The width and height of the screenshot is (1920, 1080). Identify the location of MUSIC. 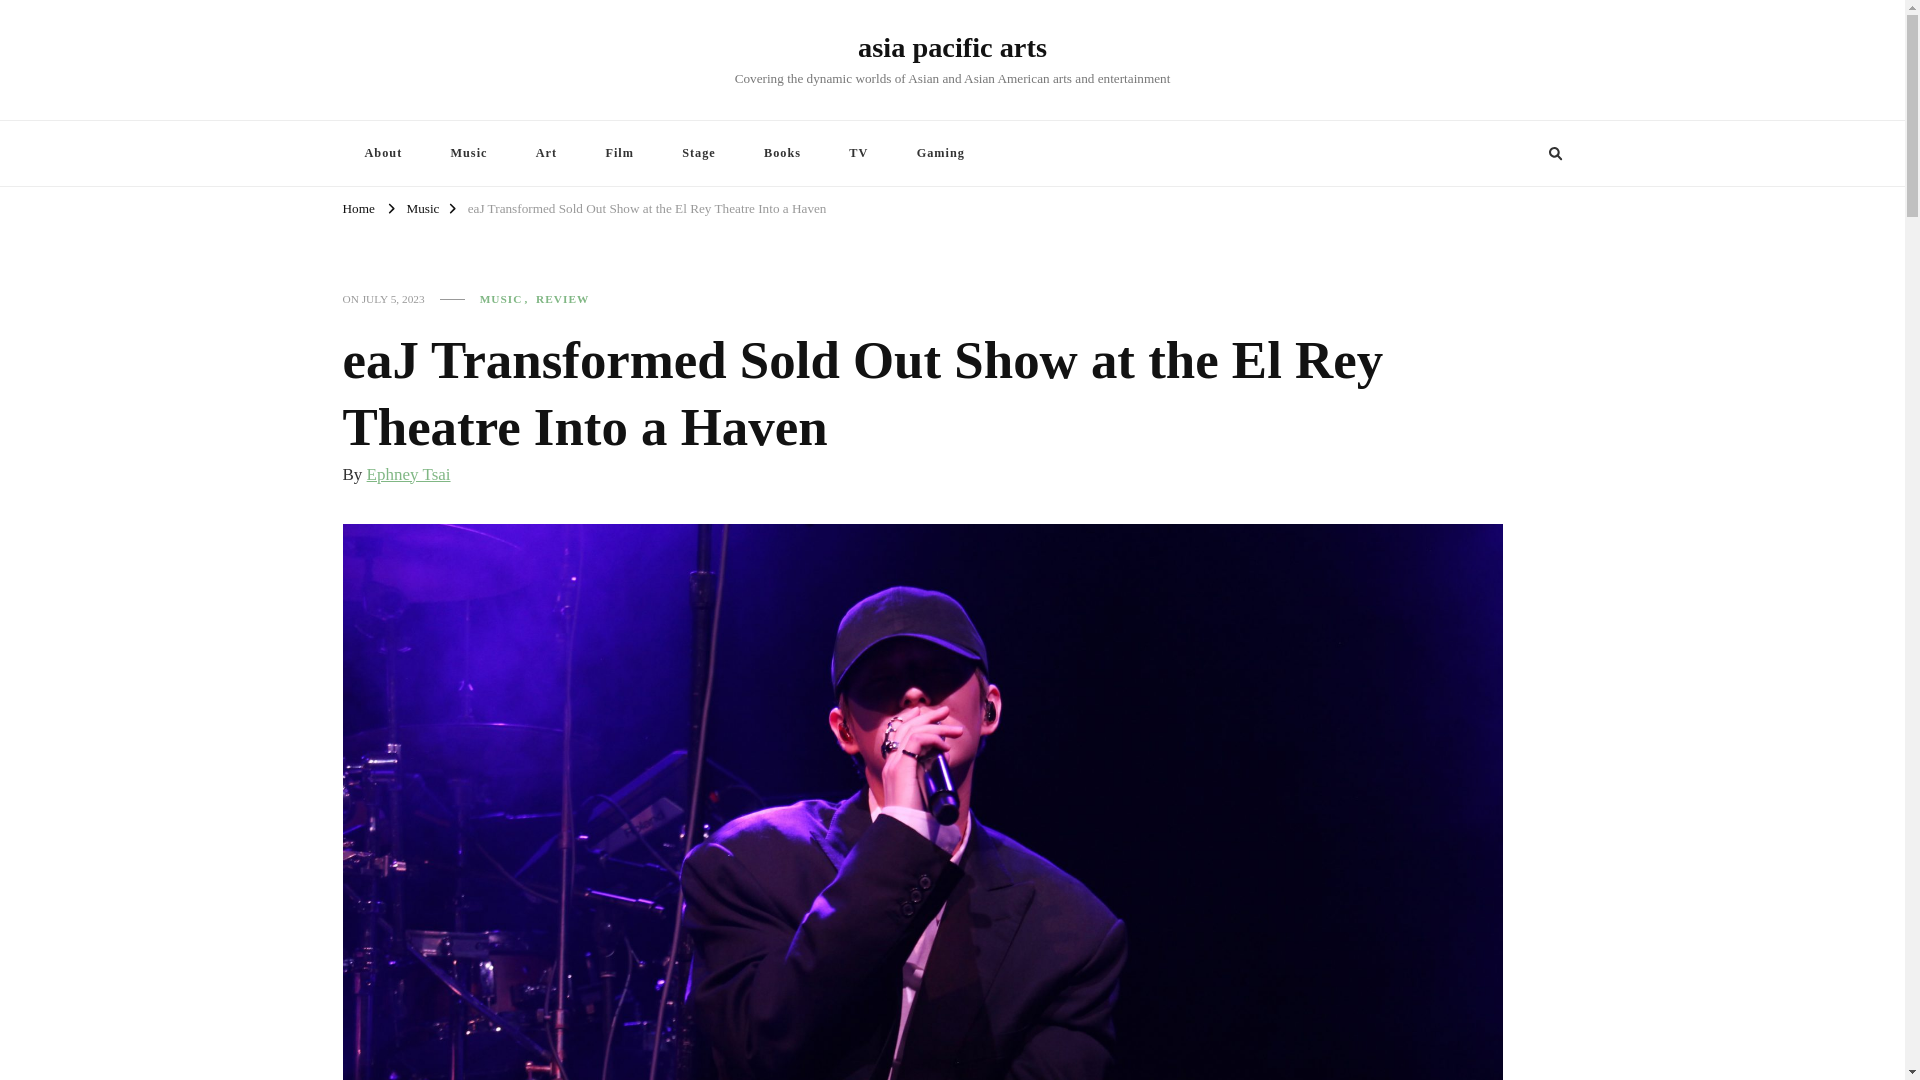
(506, 298).